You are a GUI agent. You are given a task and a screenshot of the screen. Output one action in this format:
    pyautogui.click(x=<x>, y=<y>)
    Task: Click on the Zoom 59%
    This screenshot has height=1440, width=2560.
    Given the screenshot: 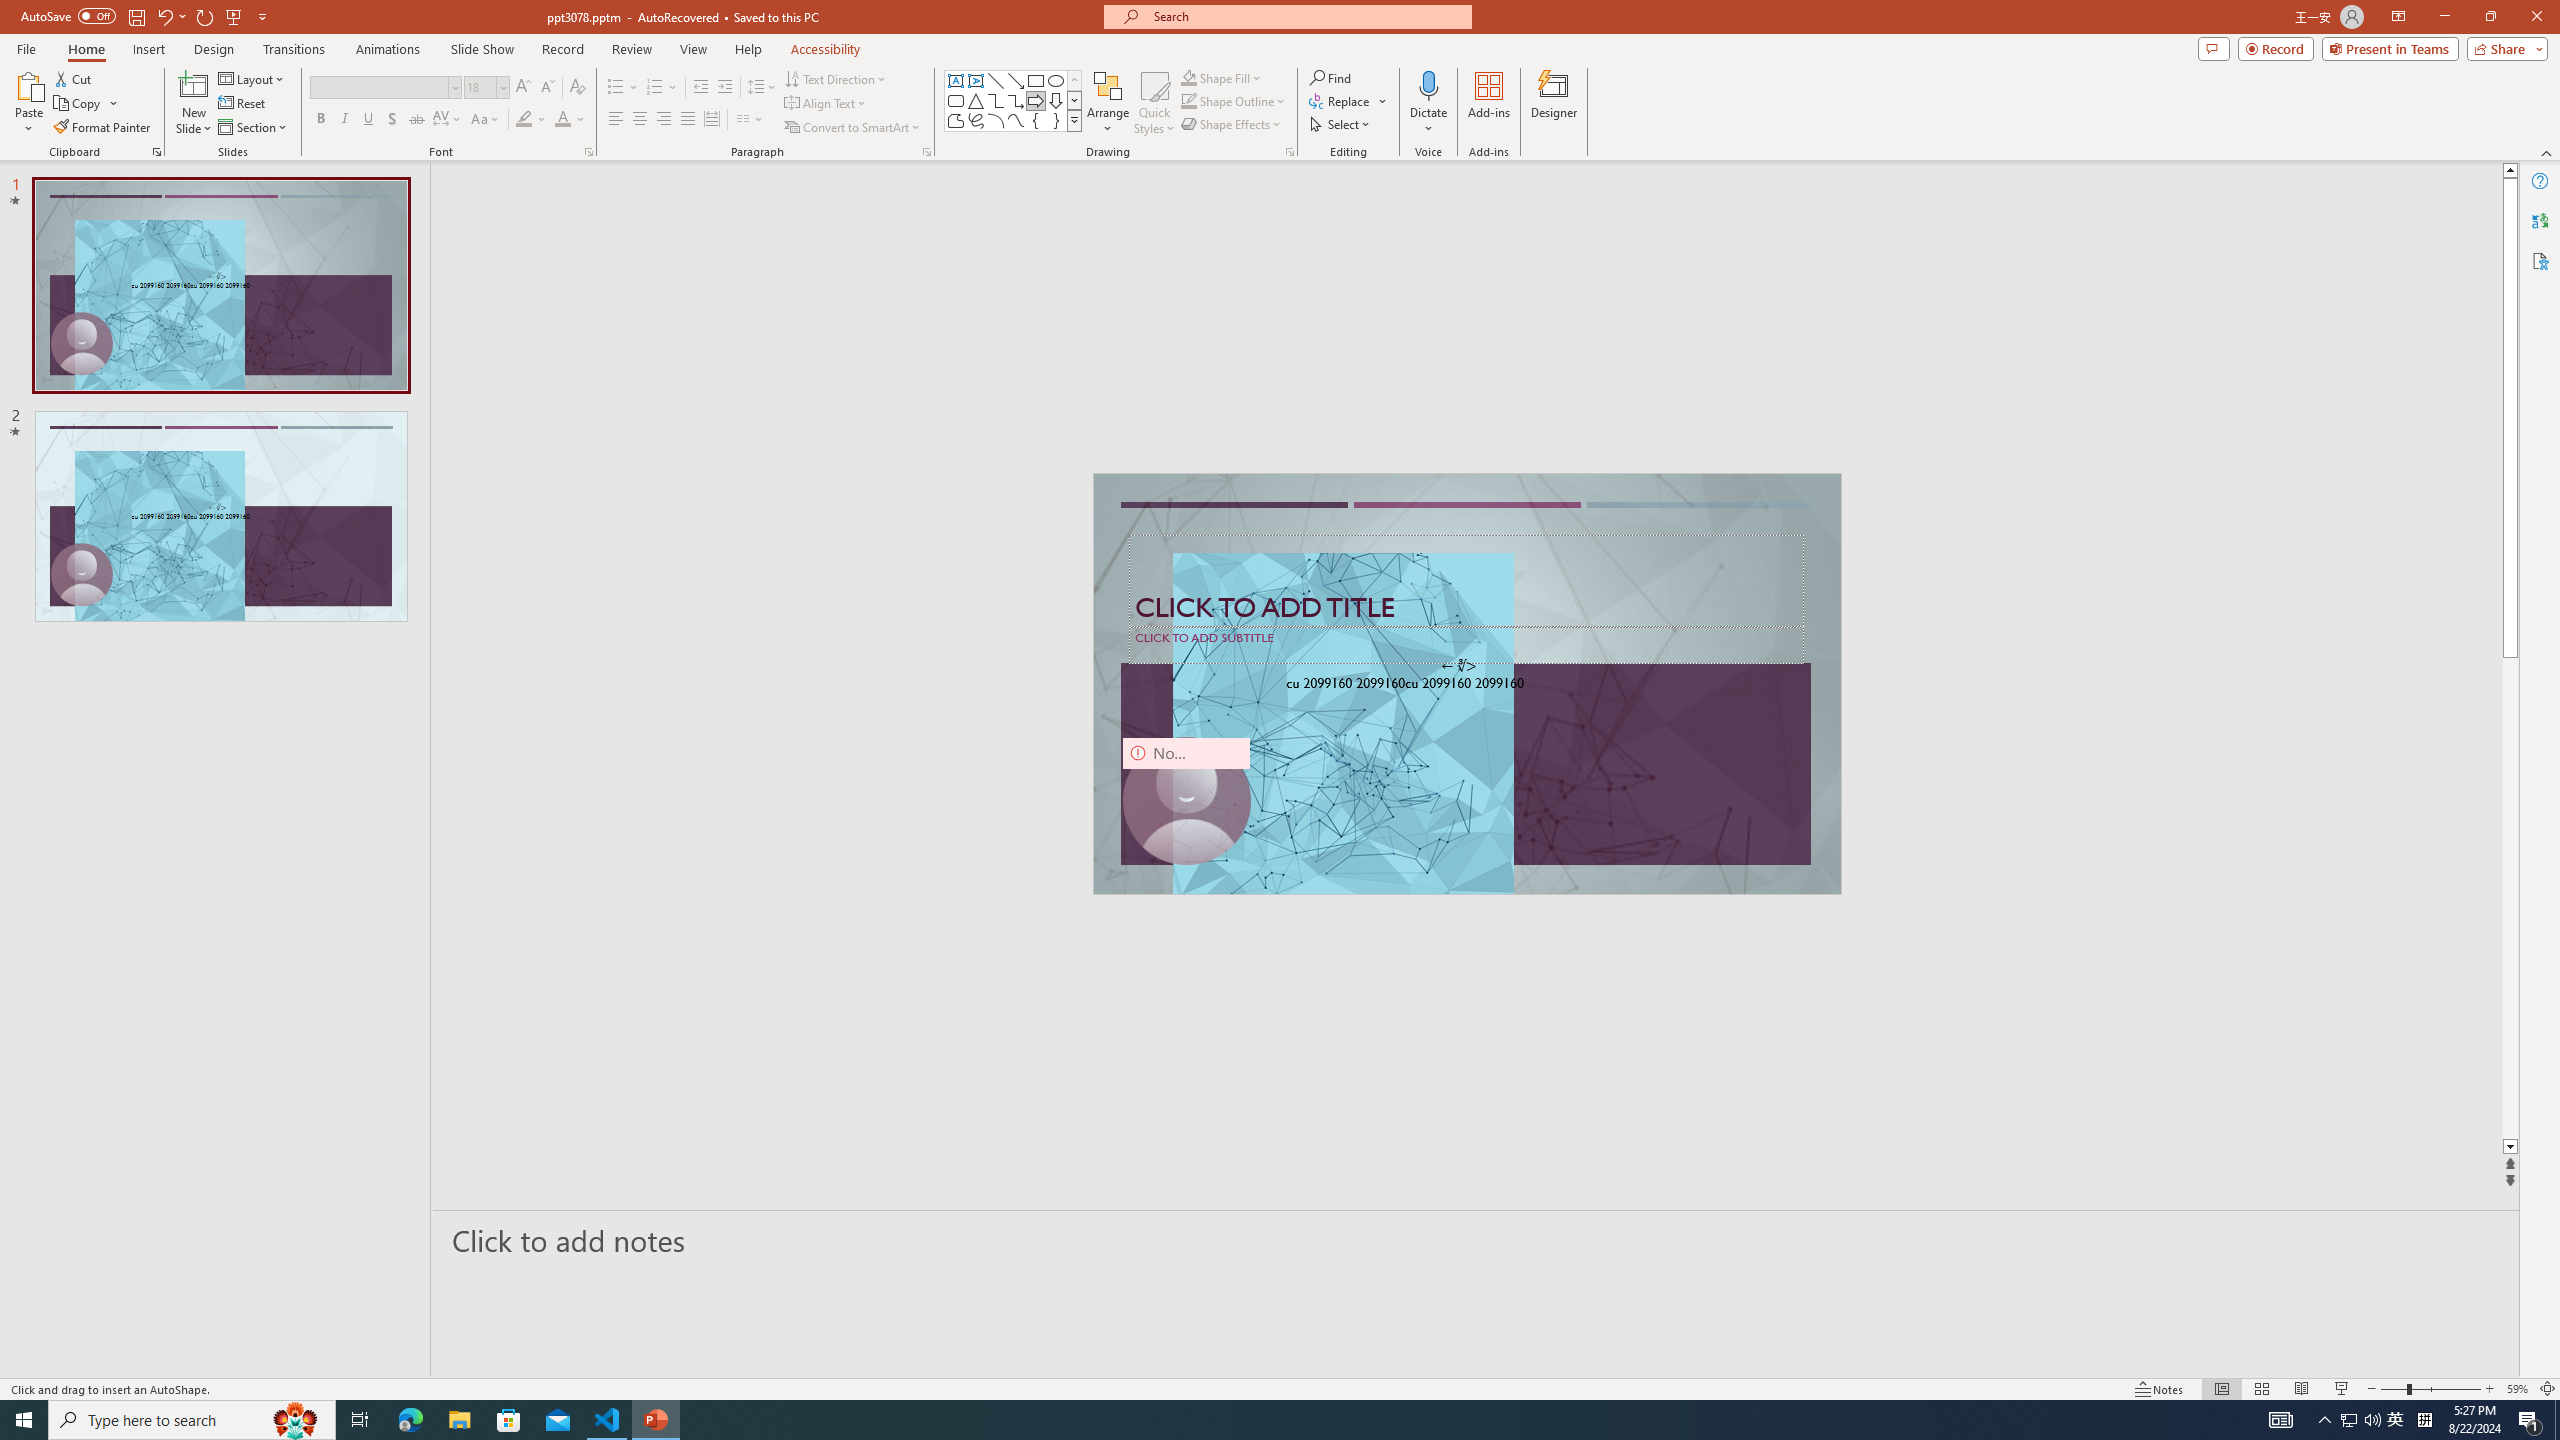 What is the action you would take?
    pyautogui.click(x=2517, y=1389)
    